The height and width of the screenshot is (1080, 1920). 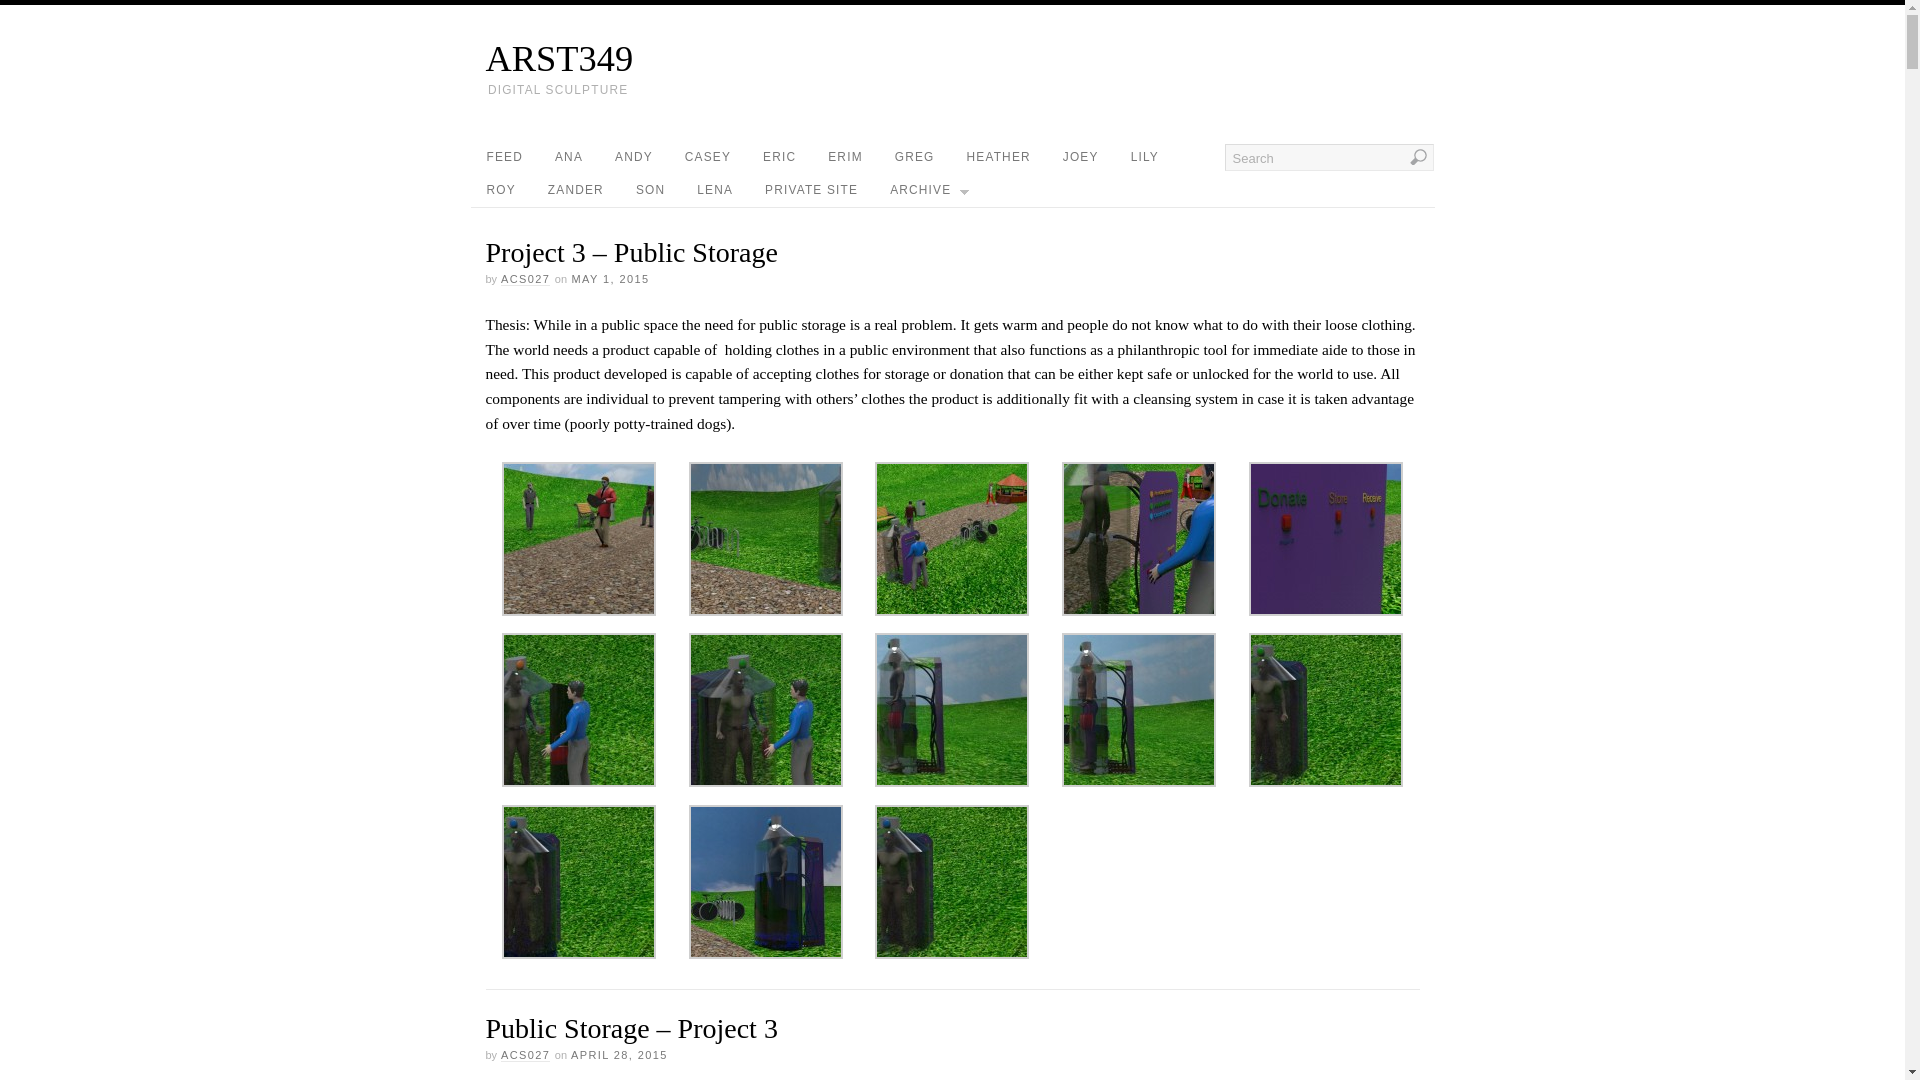 What do you see at coordinates (960, 58) in the screenshot?
I see `Home` at bounding box center [960, 58].